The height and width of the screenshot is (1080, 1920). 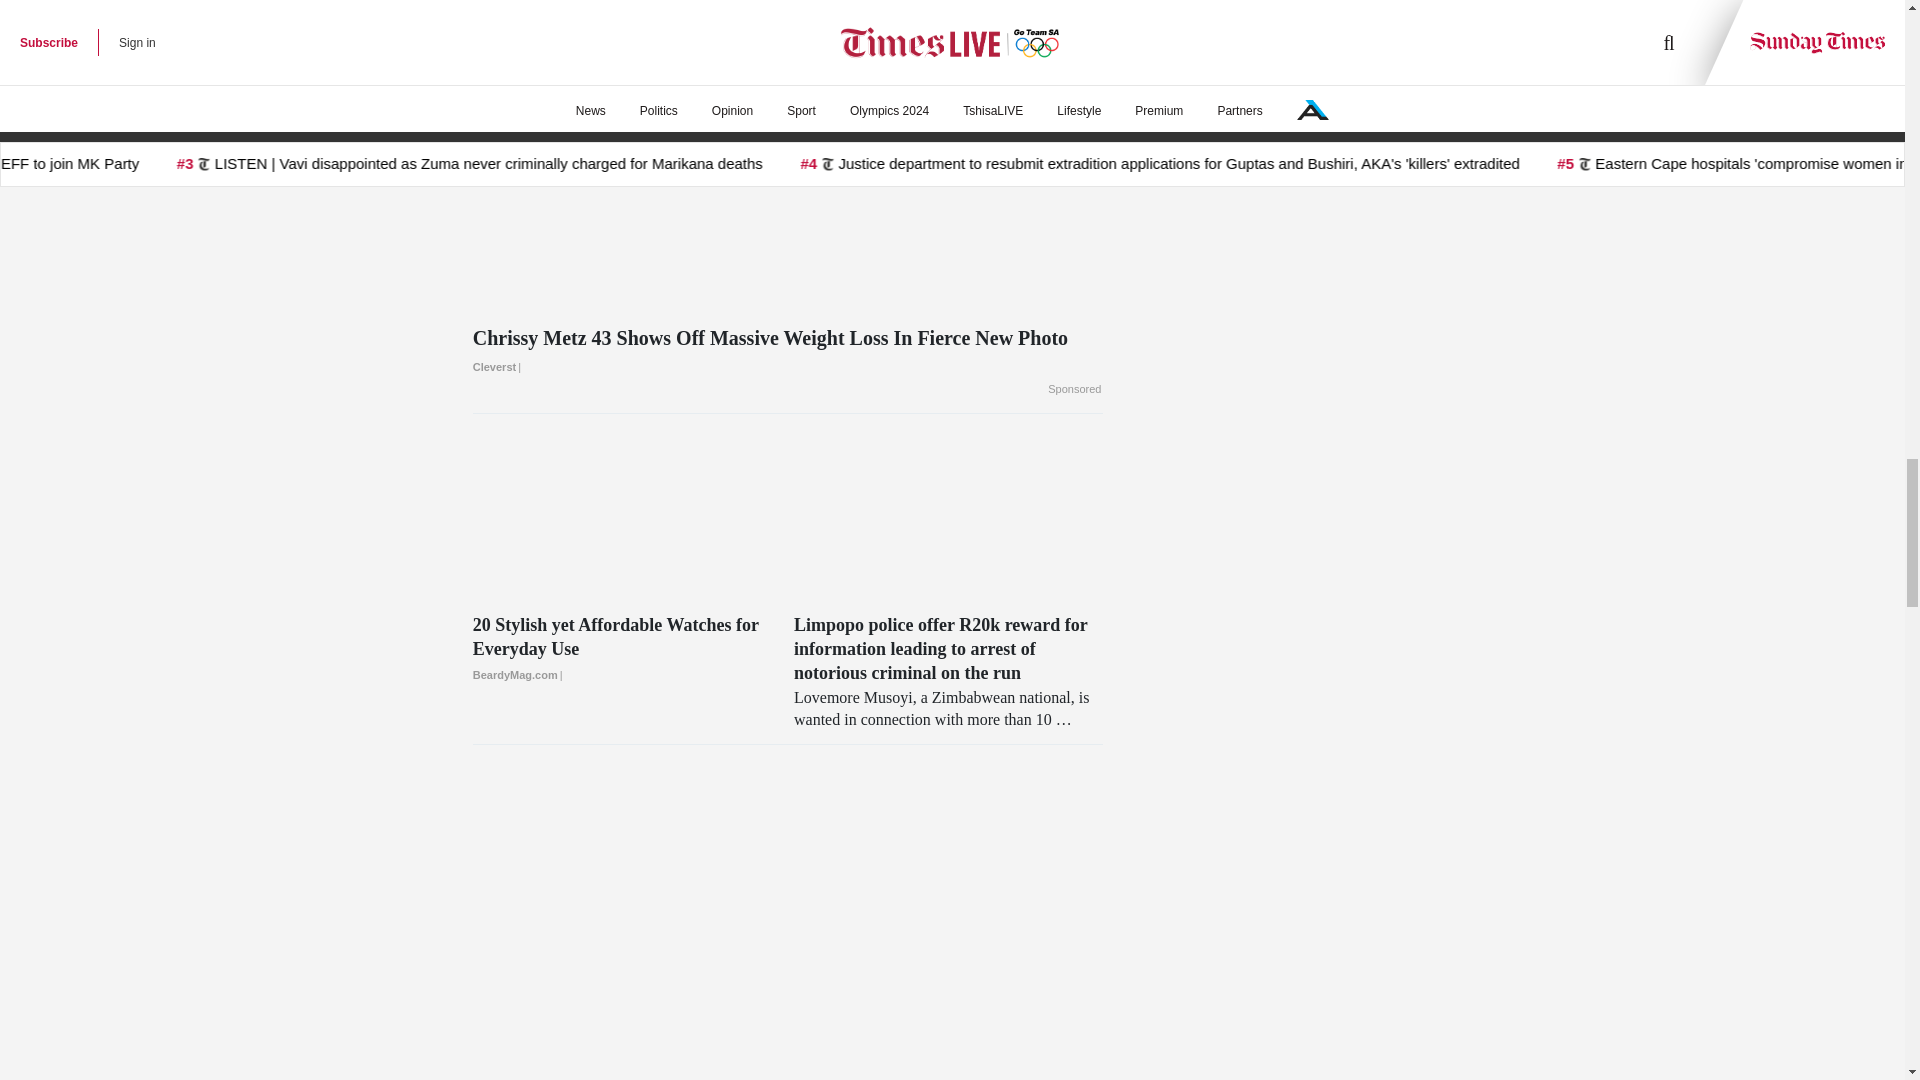 What do you see at coordinates (626, 650) in the screenshot?
I see `20 Stylish yet Affordable Watches for Everyday Use` at bounding box center [626, 650].